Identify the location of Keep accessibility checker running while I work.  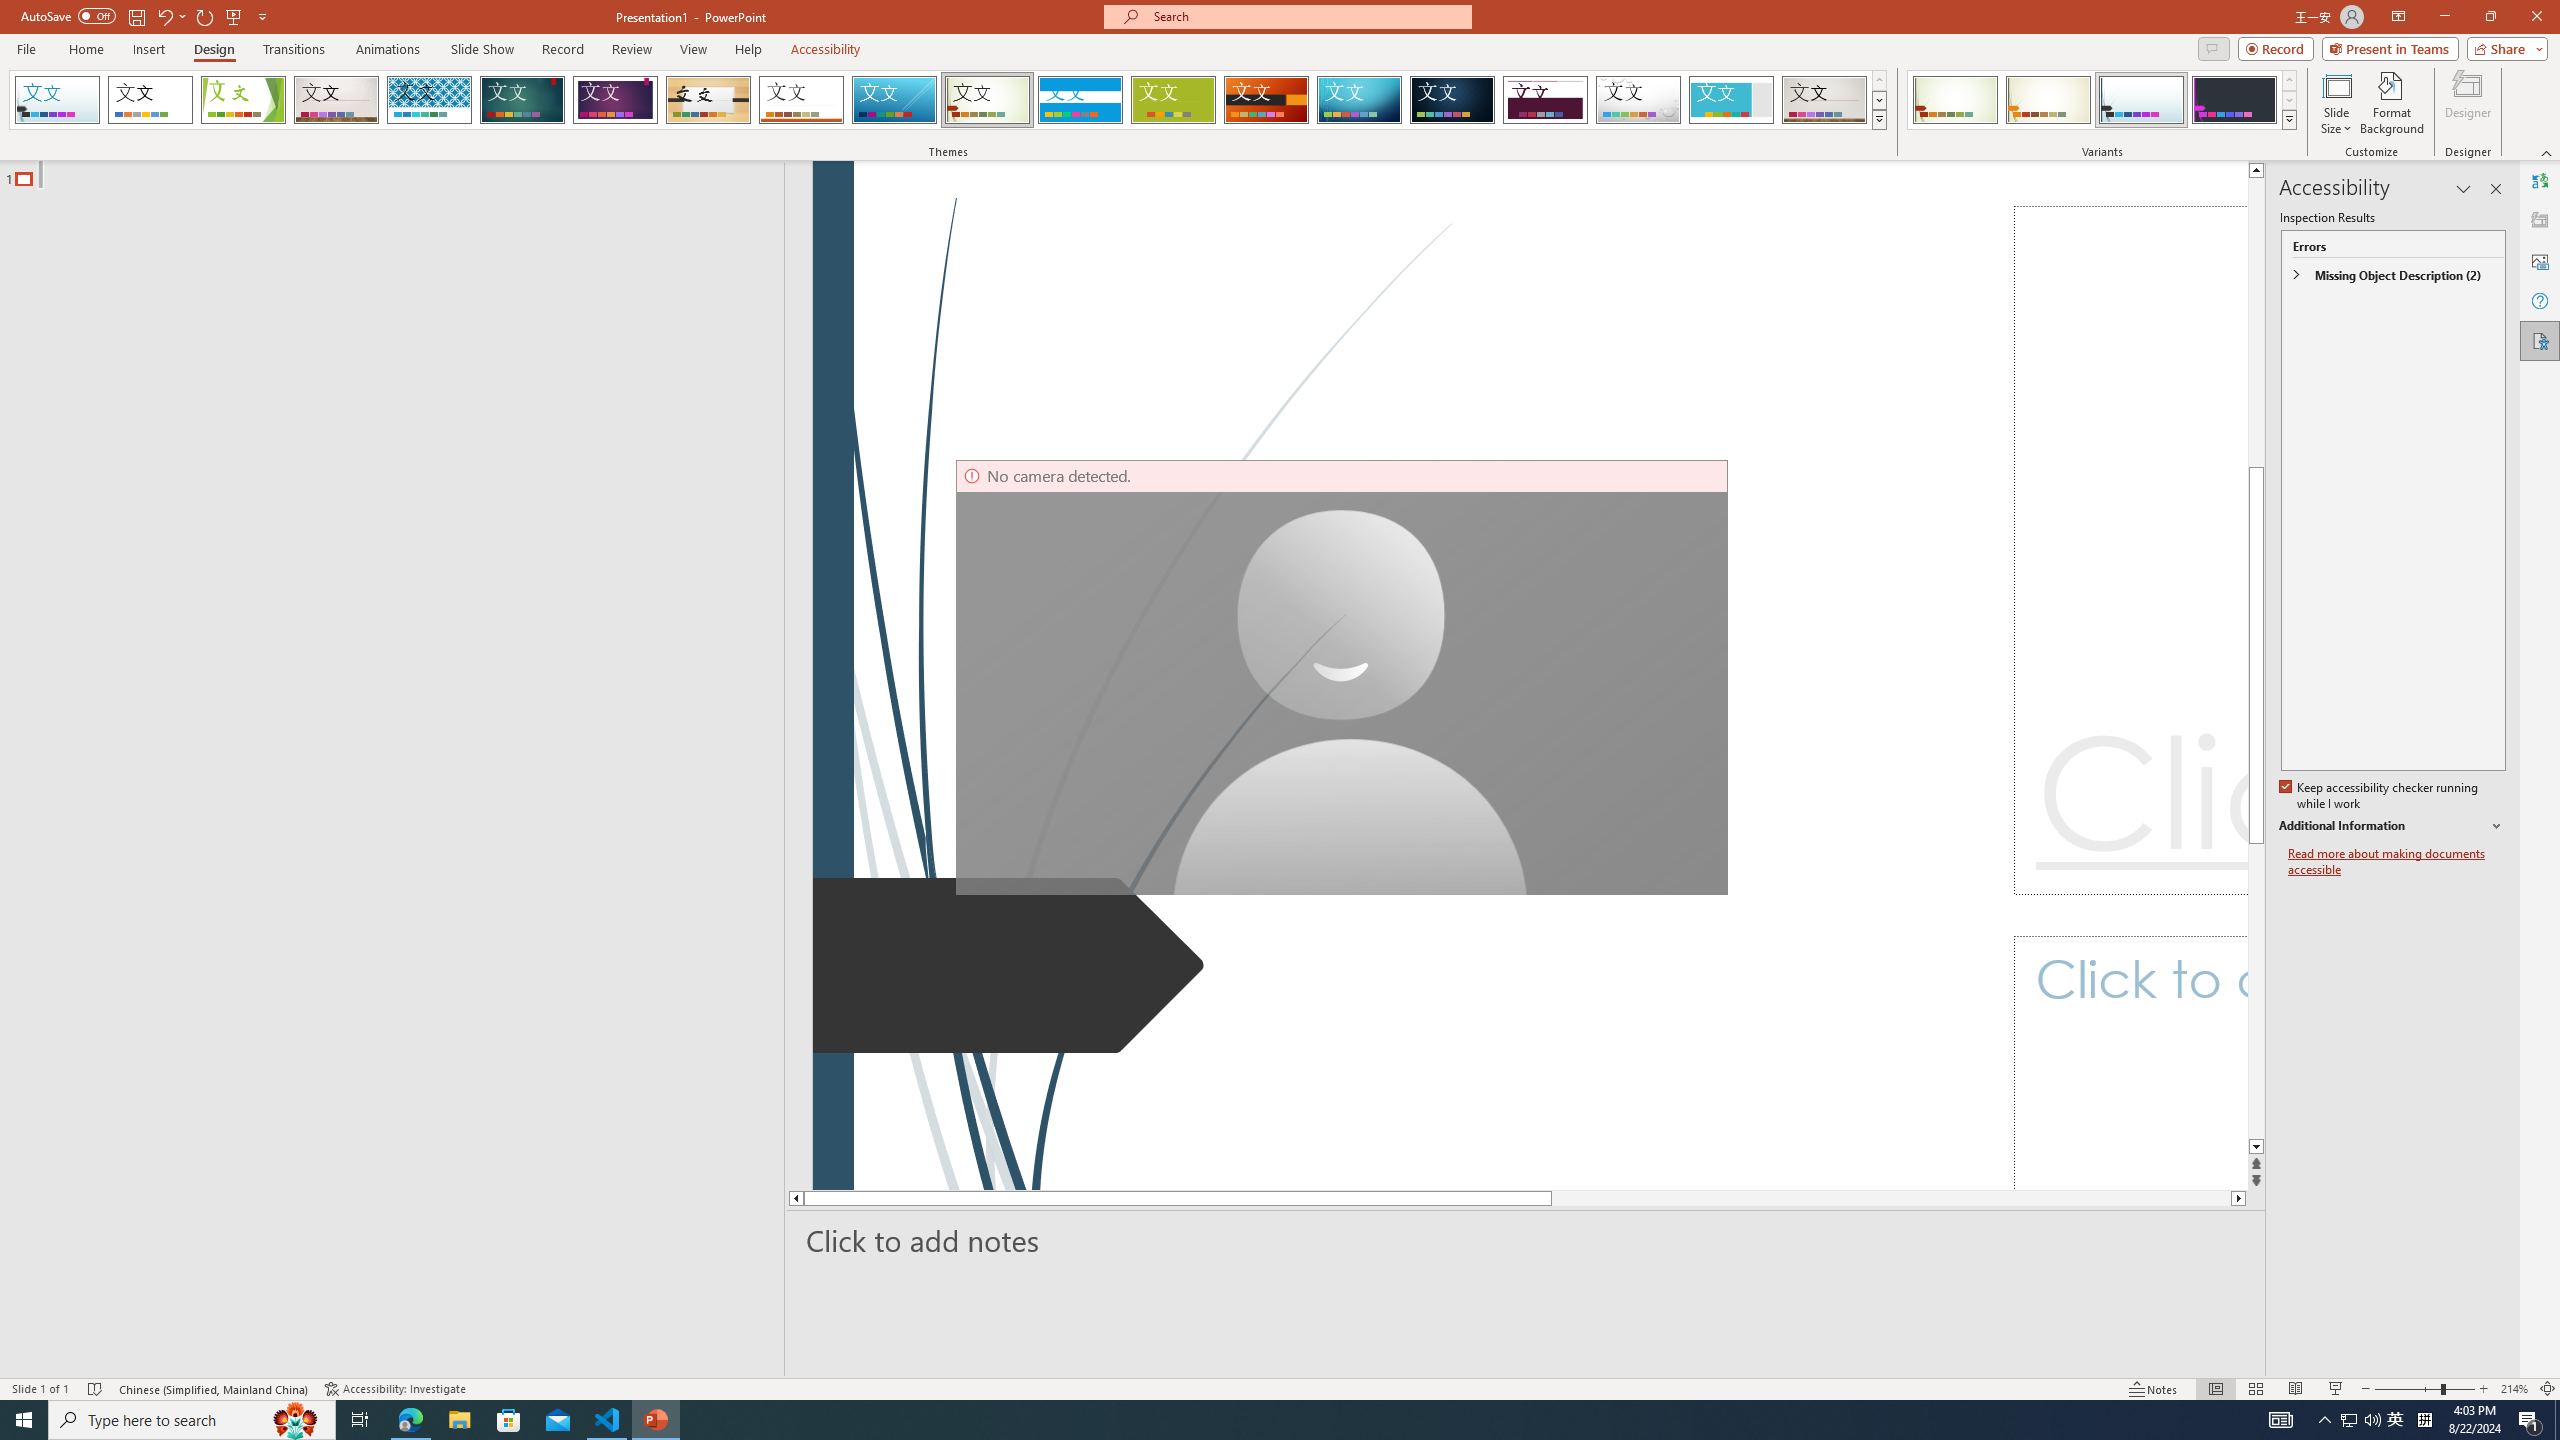
(2380, 796).